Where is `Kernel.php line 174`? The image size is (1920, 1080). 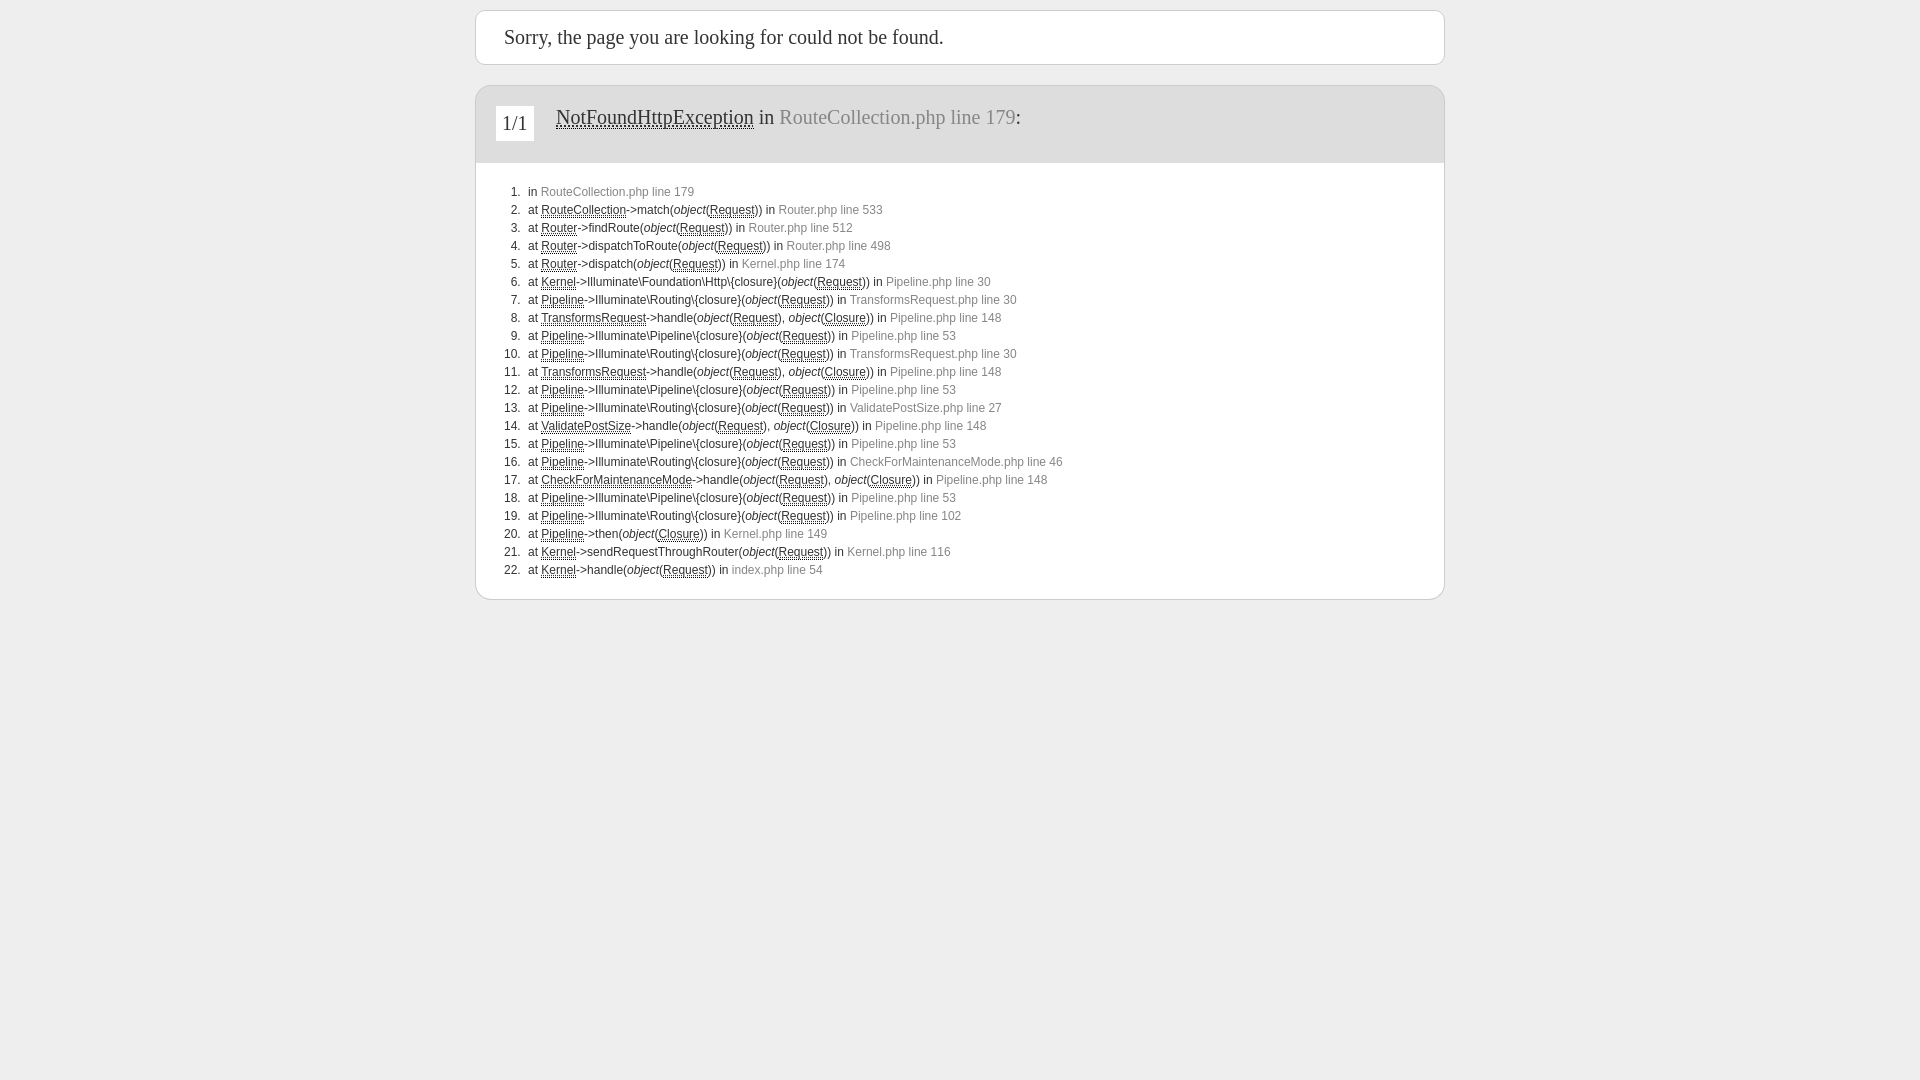
Kernel.php line 174 is located at coordinates (794, 264).